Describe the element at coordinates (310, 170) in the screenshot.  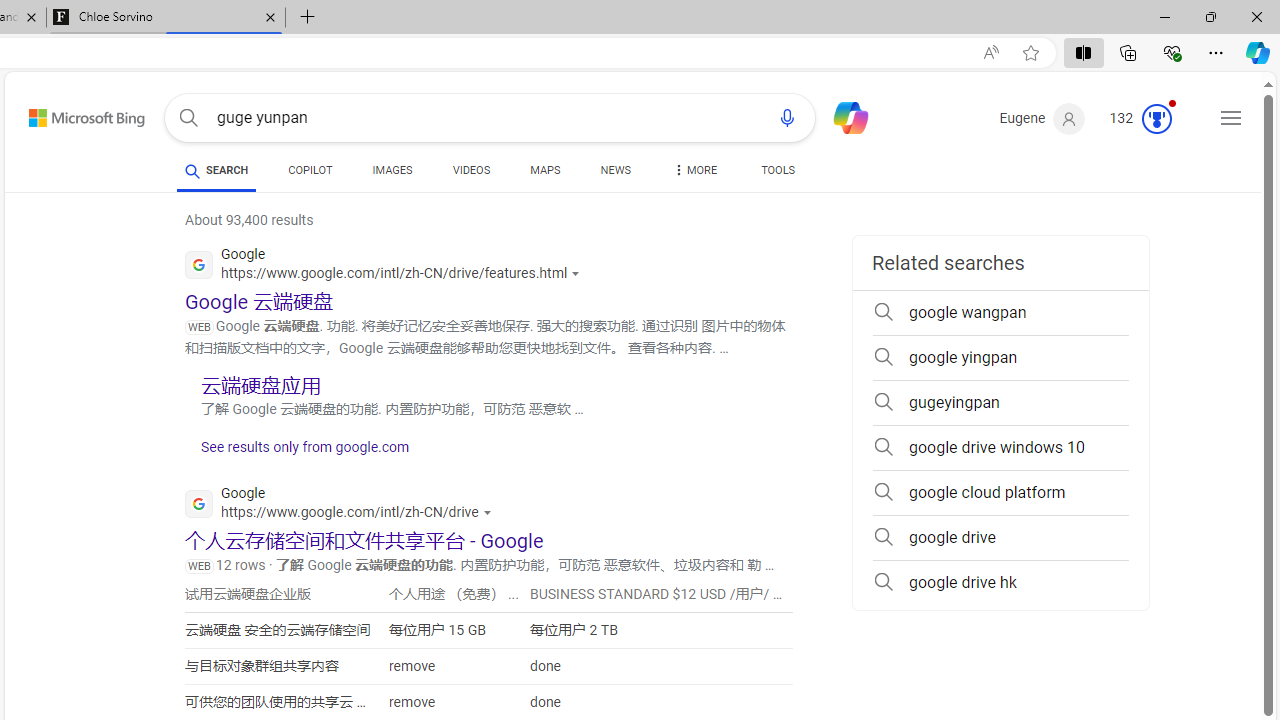
I see `COPILOT` at that location.